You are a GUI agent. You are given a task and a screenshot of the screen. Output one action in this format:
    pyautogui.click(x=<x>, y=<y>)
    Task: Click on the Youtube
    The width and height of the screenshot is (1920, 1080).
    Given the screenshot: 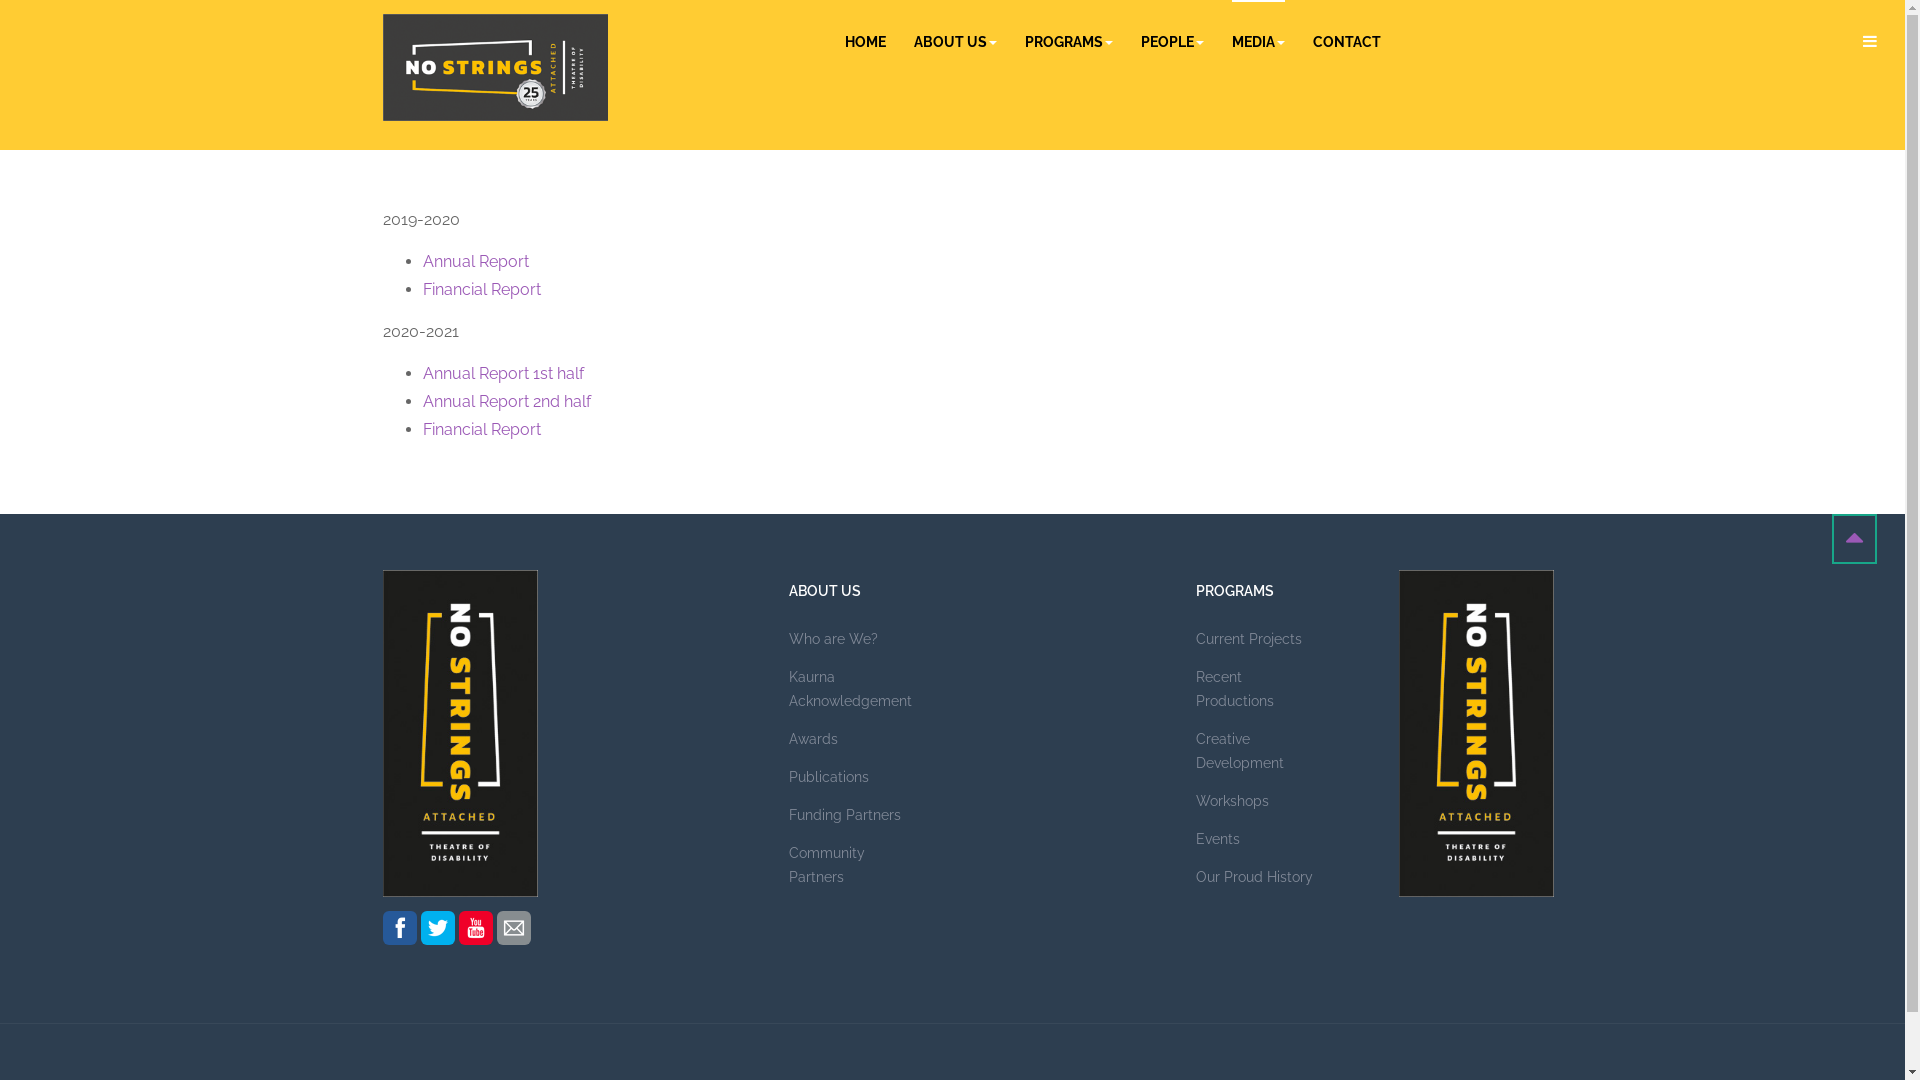 What is the action you would take?
    pyautogui.click(x=476, y=928)
    